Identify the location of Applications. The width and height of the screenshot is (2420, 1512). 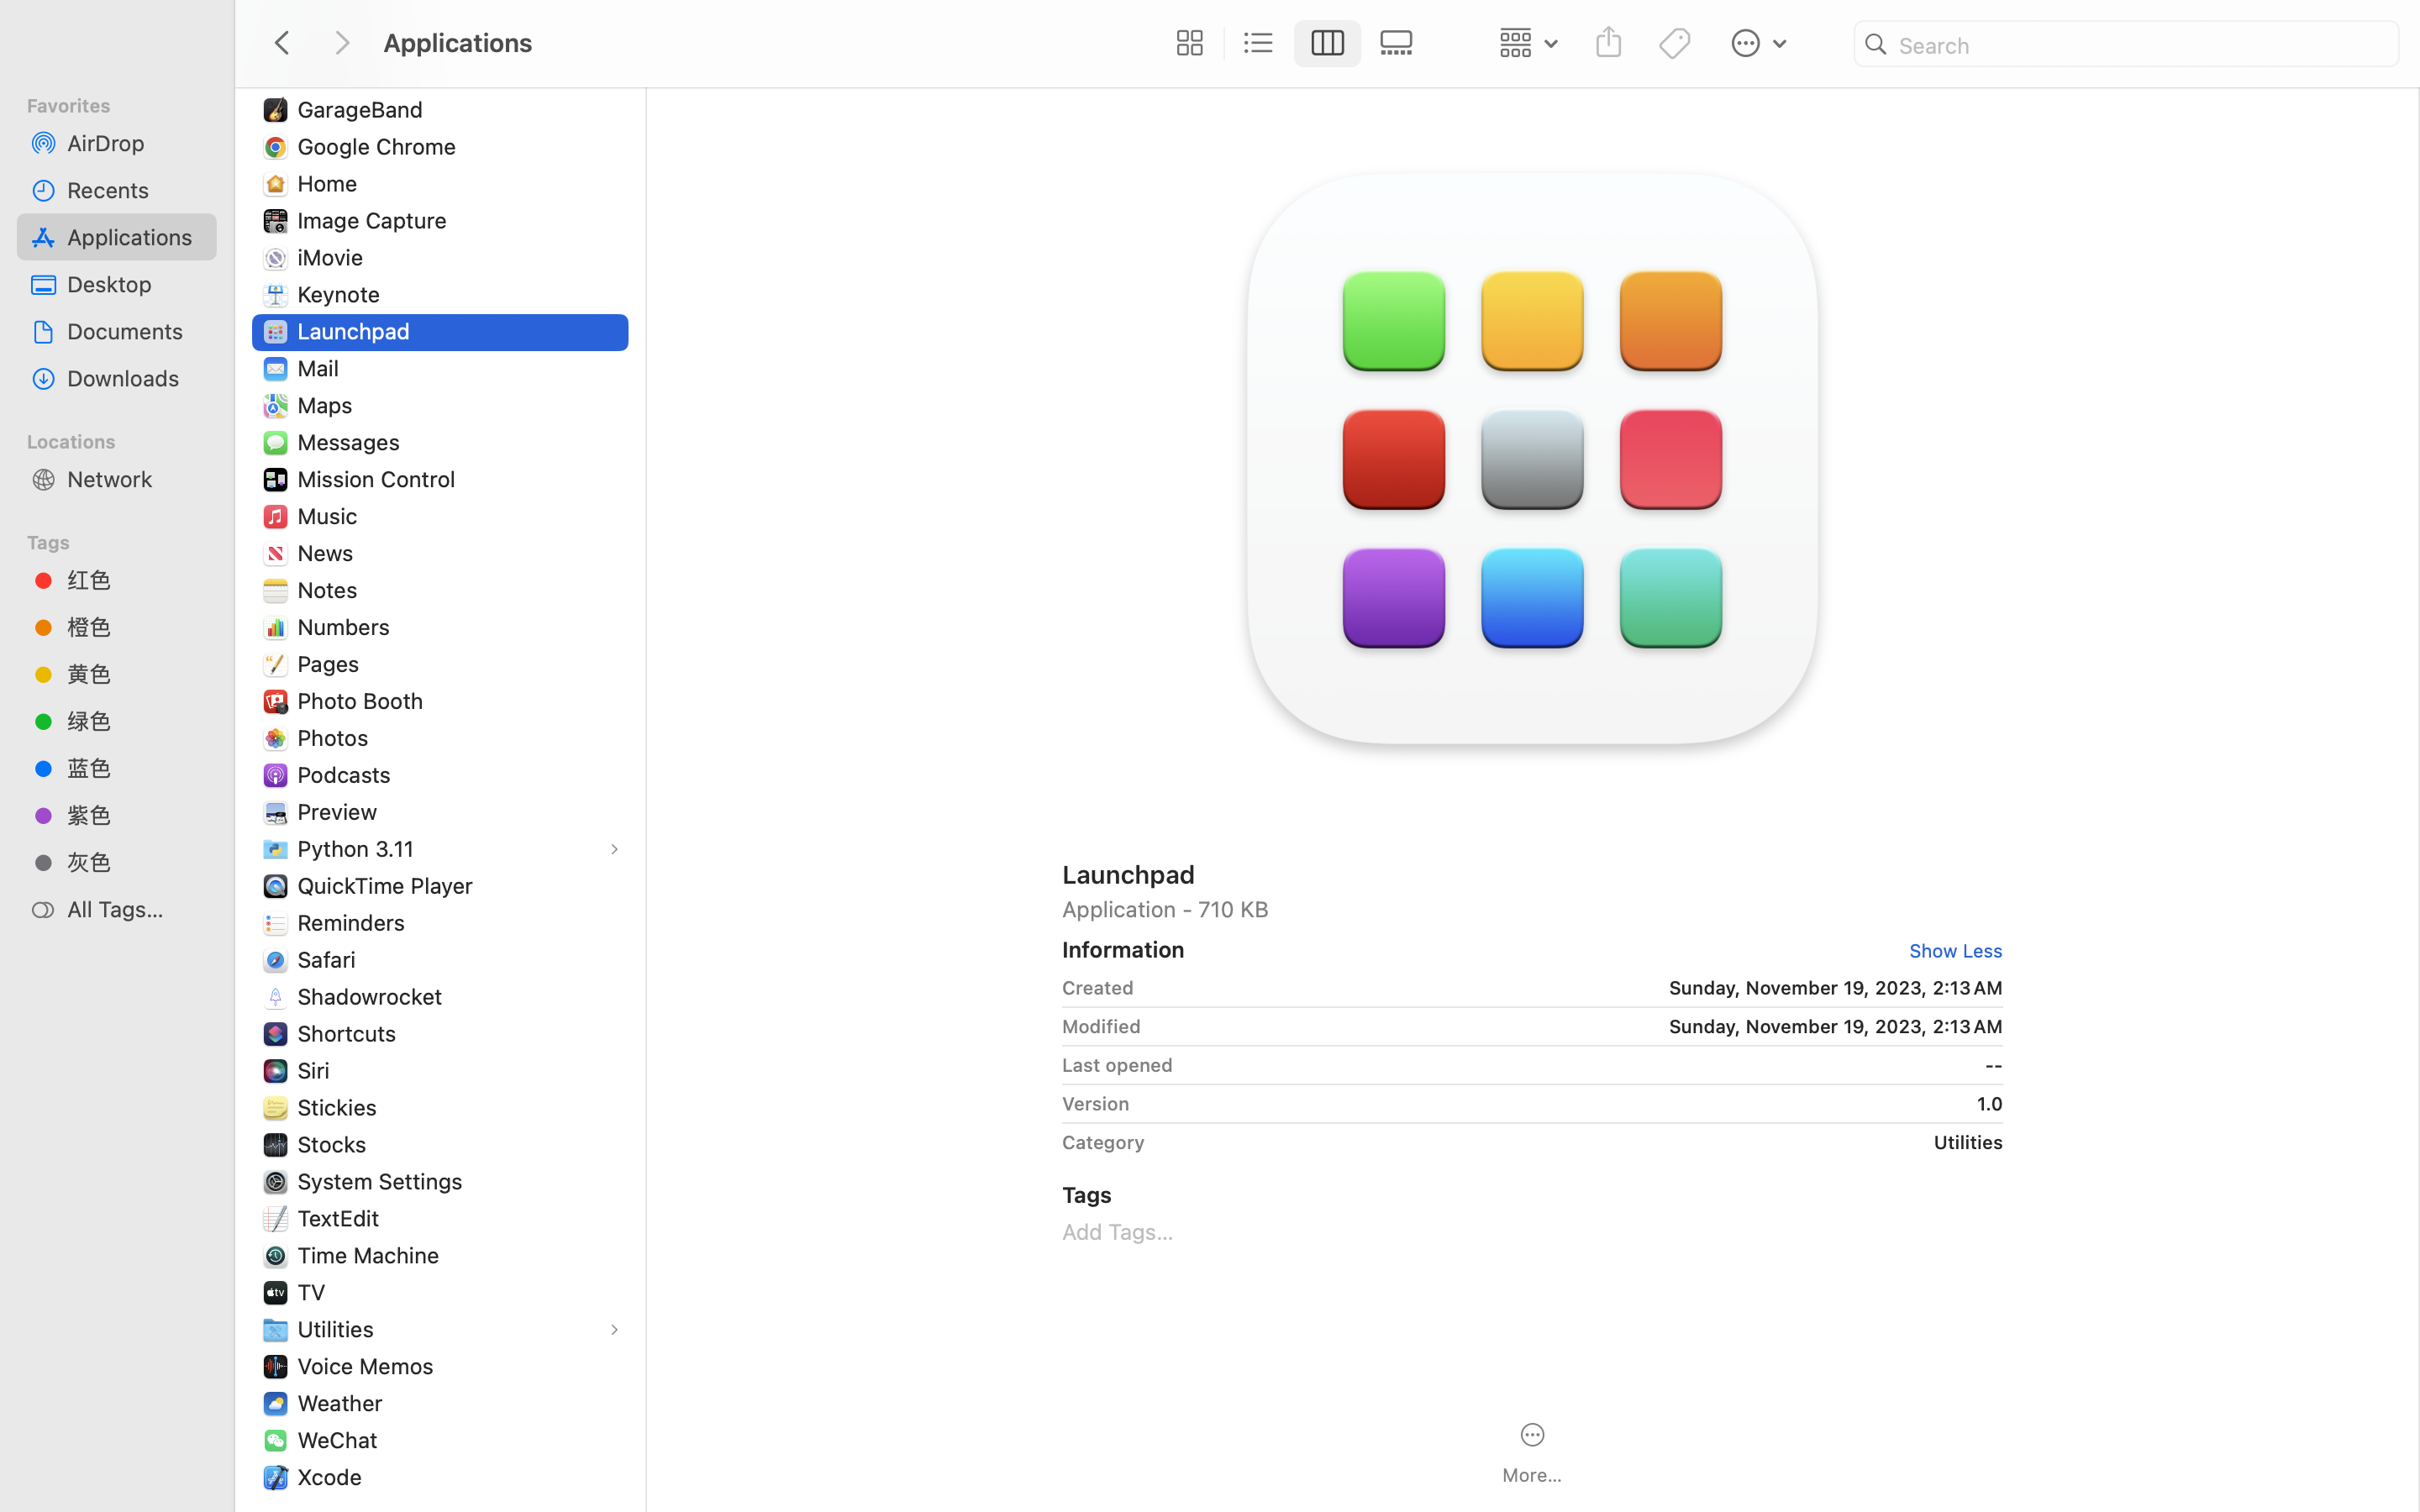
(763, 1441).